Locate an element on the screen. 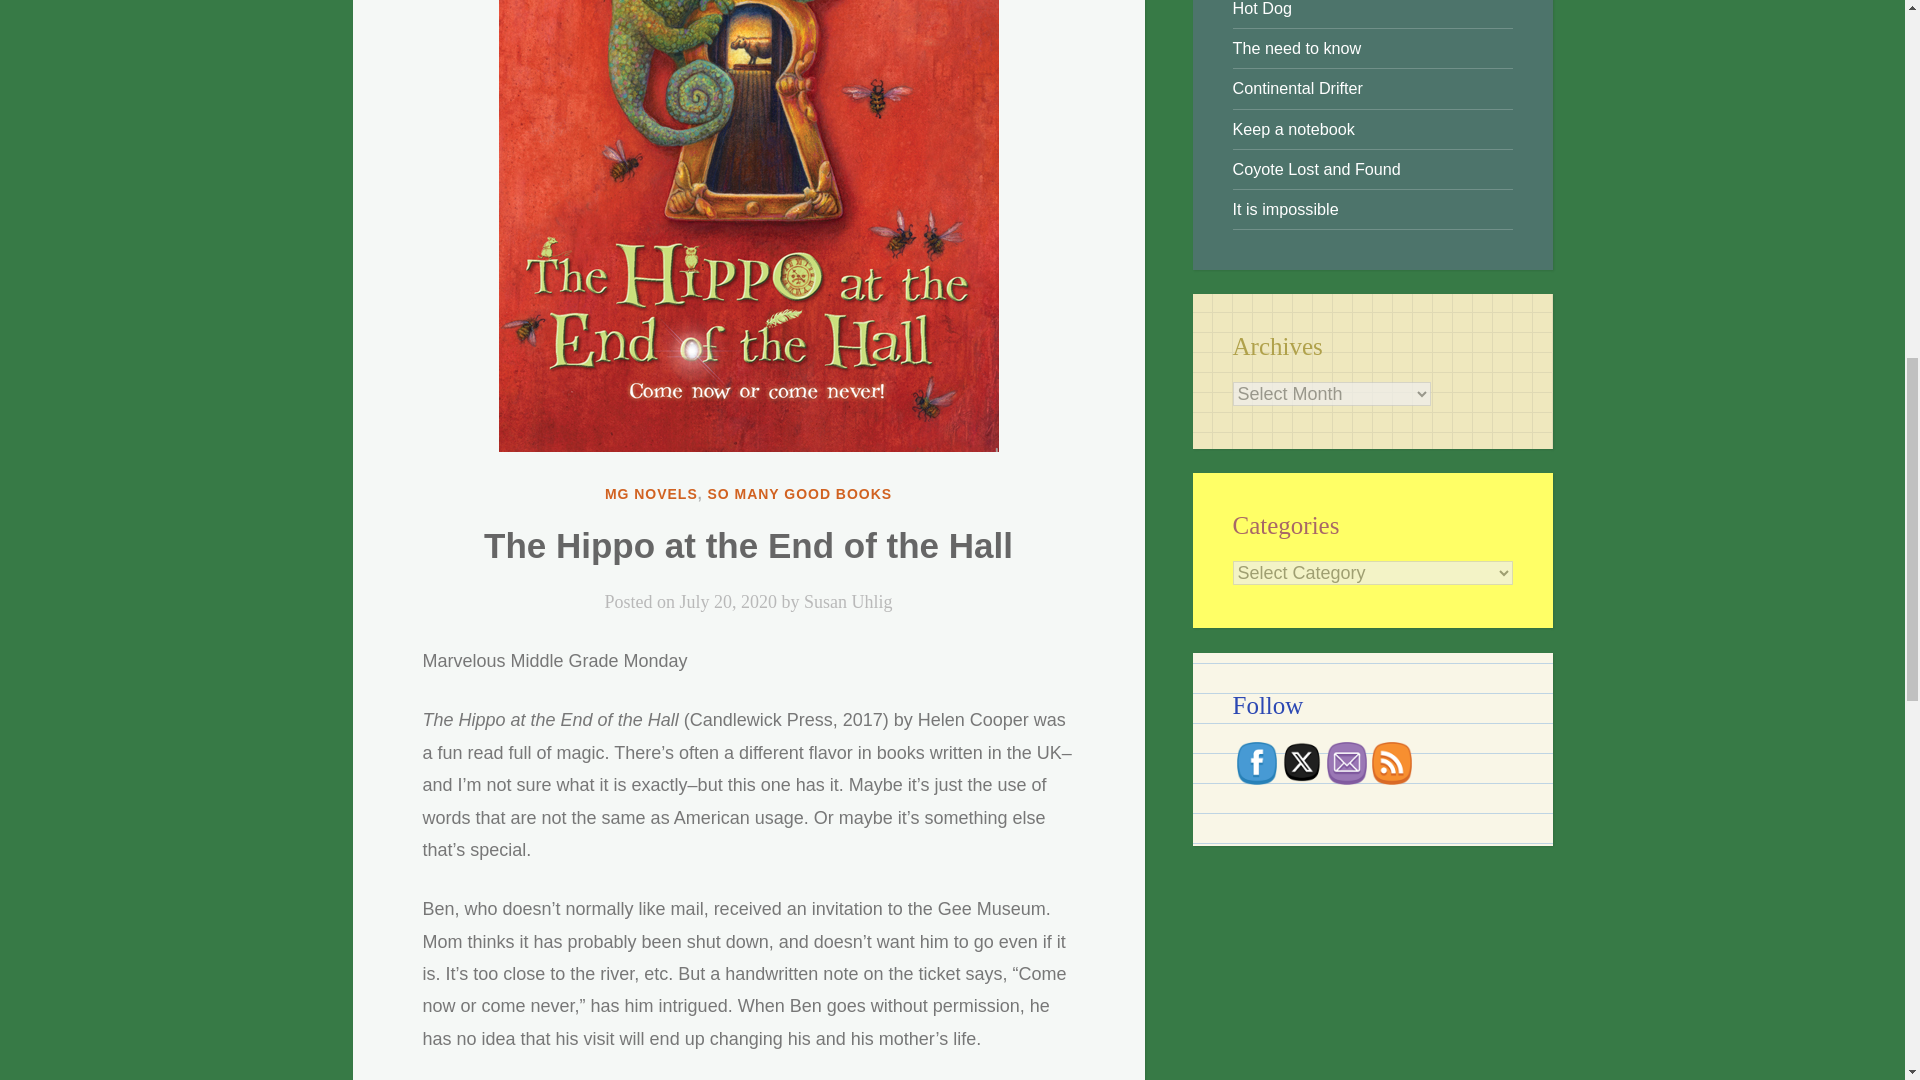 The width and height of the screenshot is (1920, 1080). Keep a notebook is located at coordinates (1292, 128).